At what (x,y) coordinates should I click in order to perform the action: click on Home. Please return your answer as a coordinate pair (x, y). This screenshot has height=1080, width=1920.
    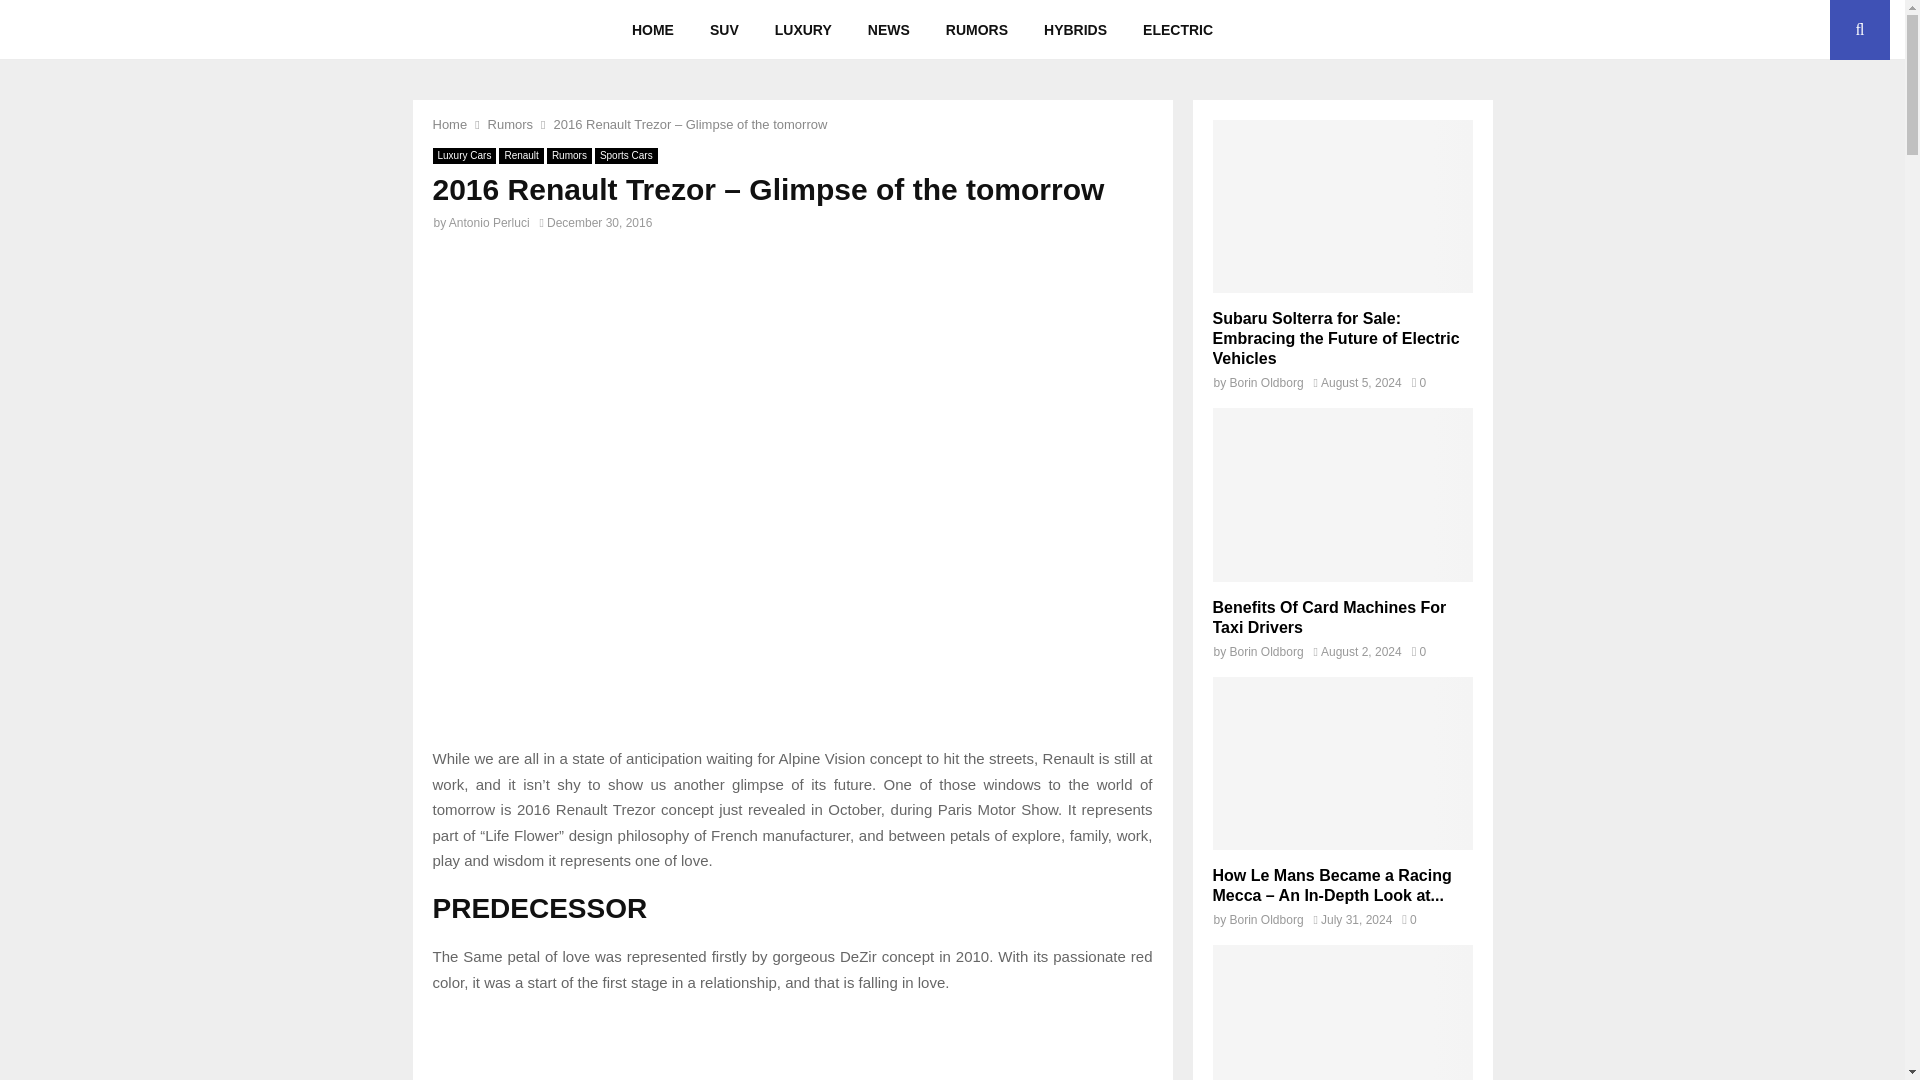
    Looking at the image, I should click on (449, 124).